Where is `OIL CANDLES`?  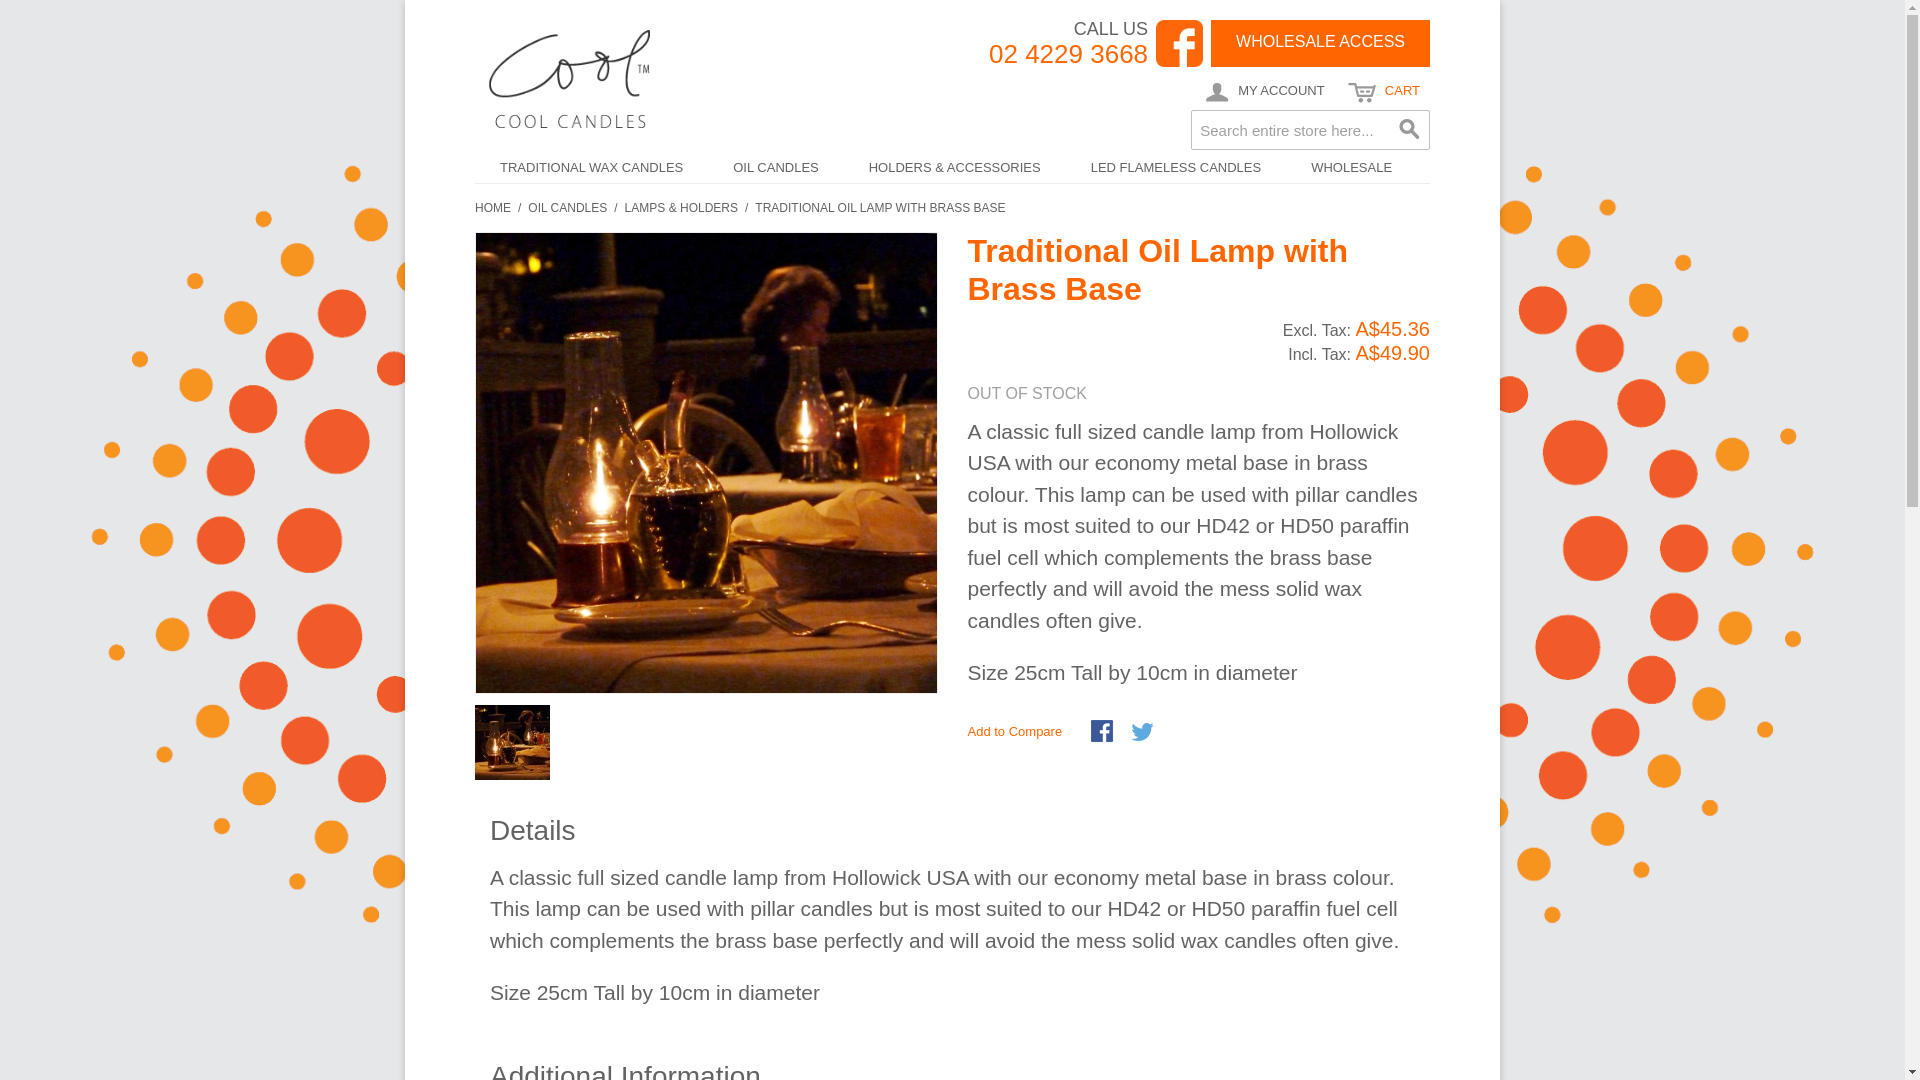 OIL CANDLES is located at coordinates (568, 208).